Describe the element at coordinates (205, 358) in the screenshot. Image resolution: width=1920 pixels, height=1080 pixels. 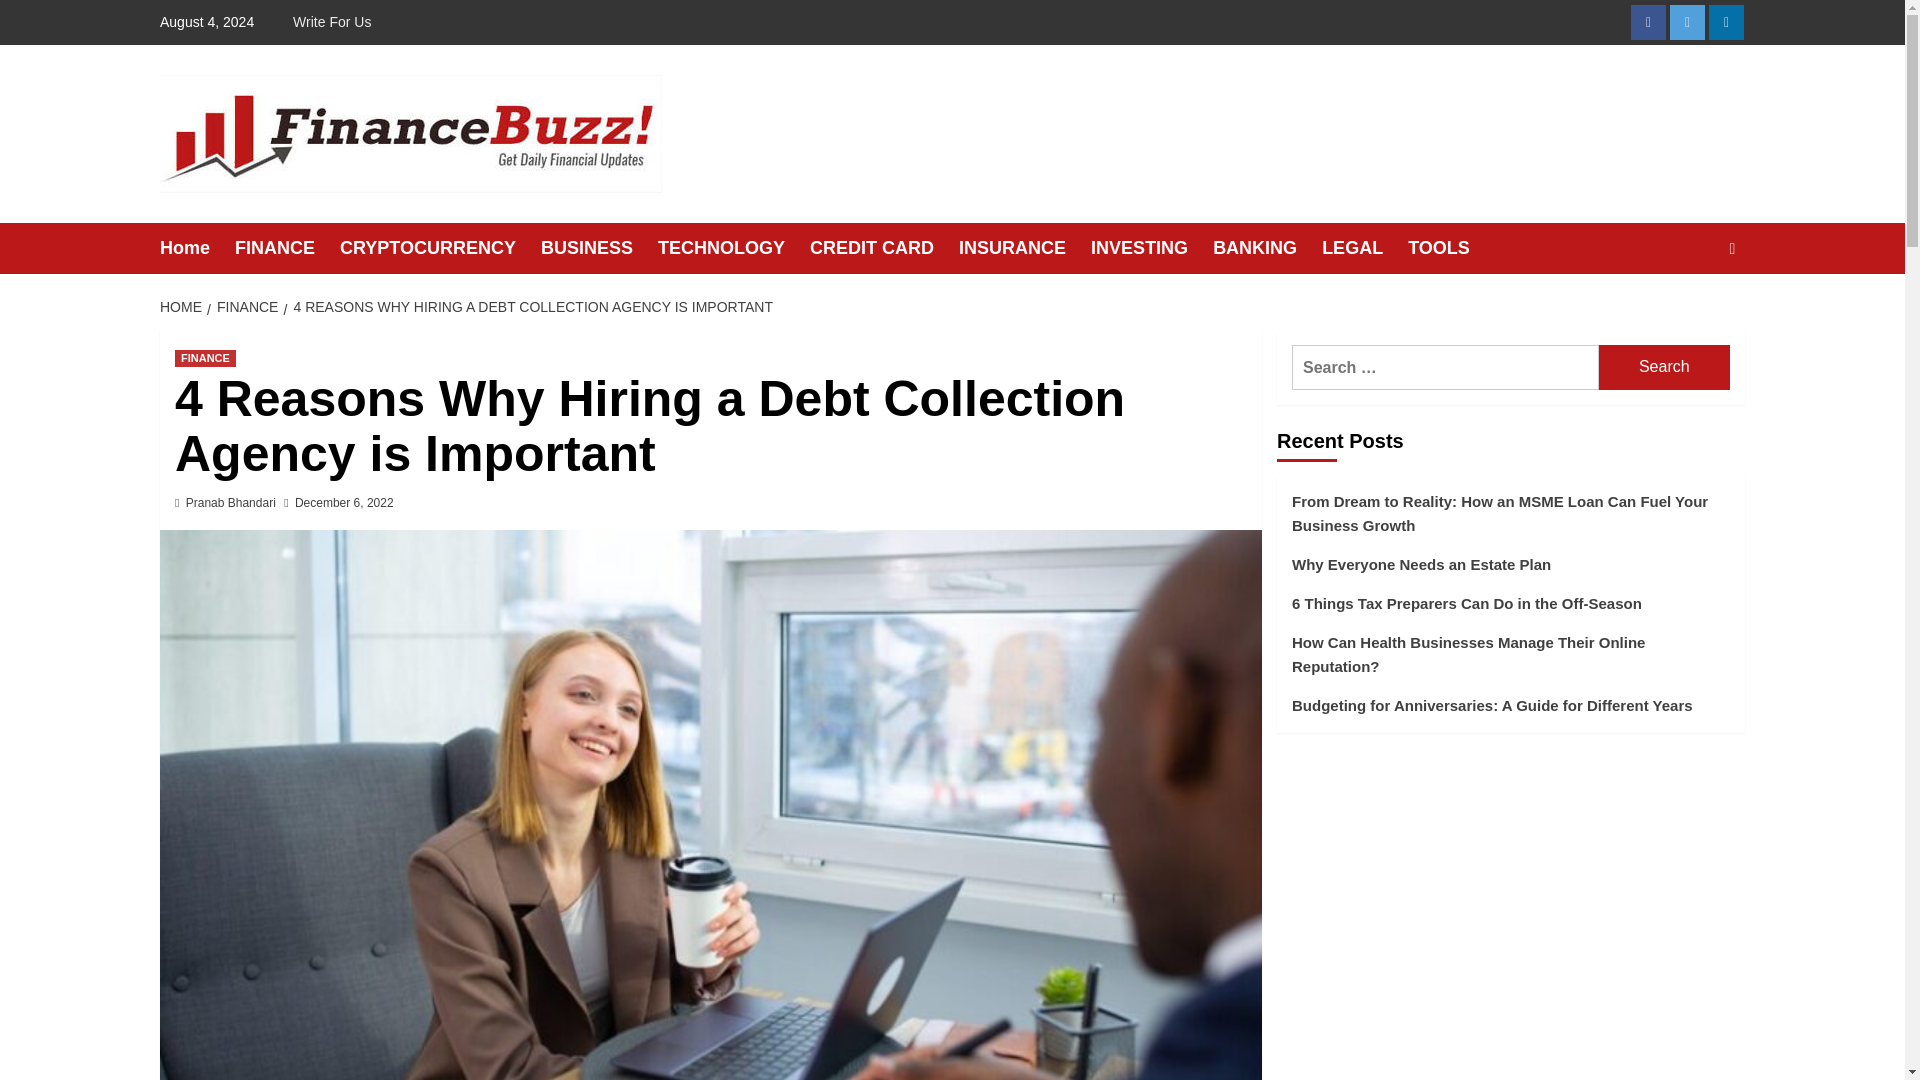
I see `FINANCE` at that location.